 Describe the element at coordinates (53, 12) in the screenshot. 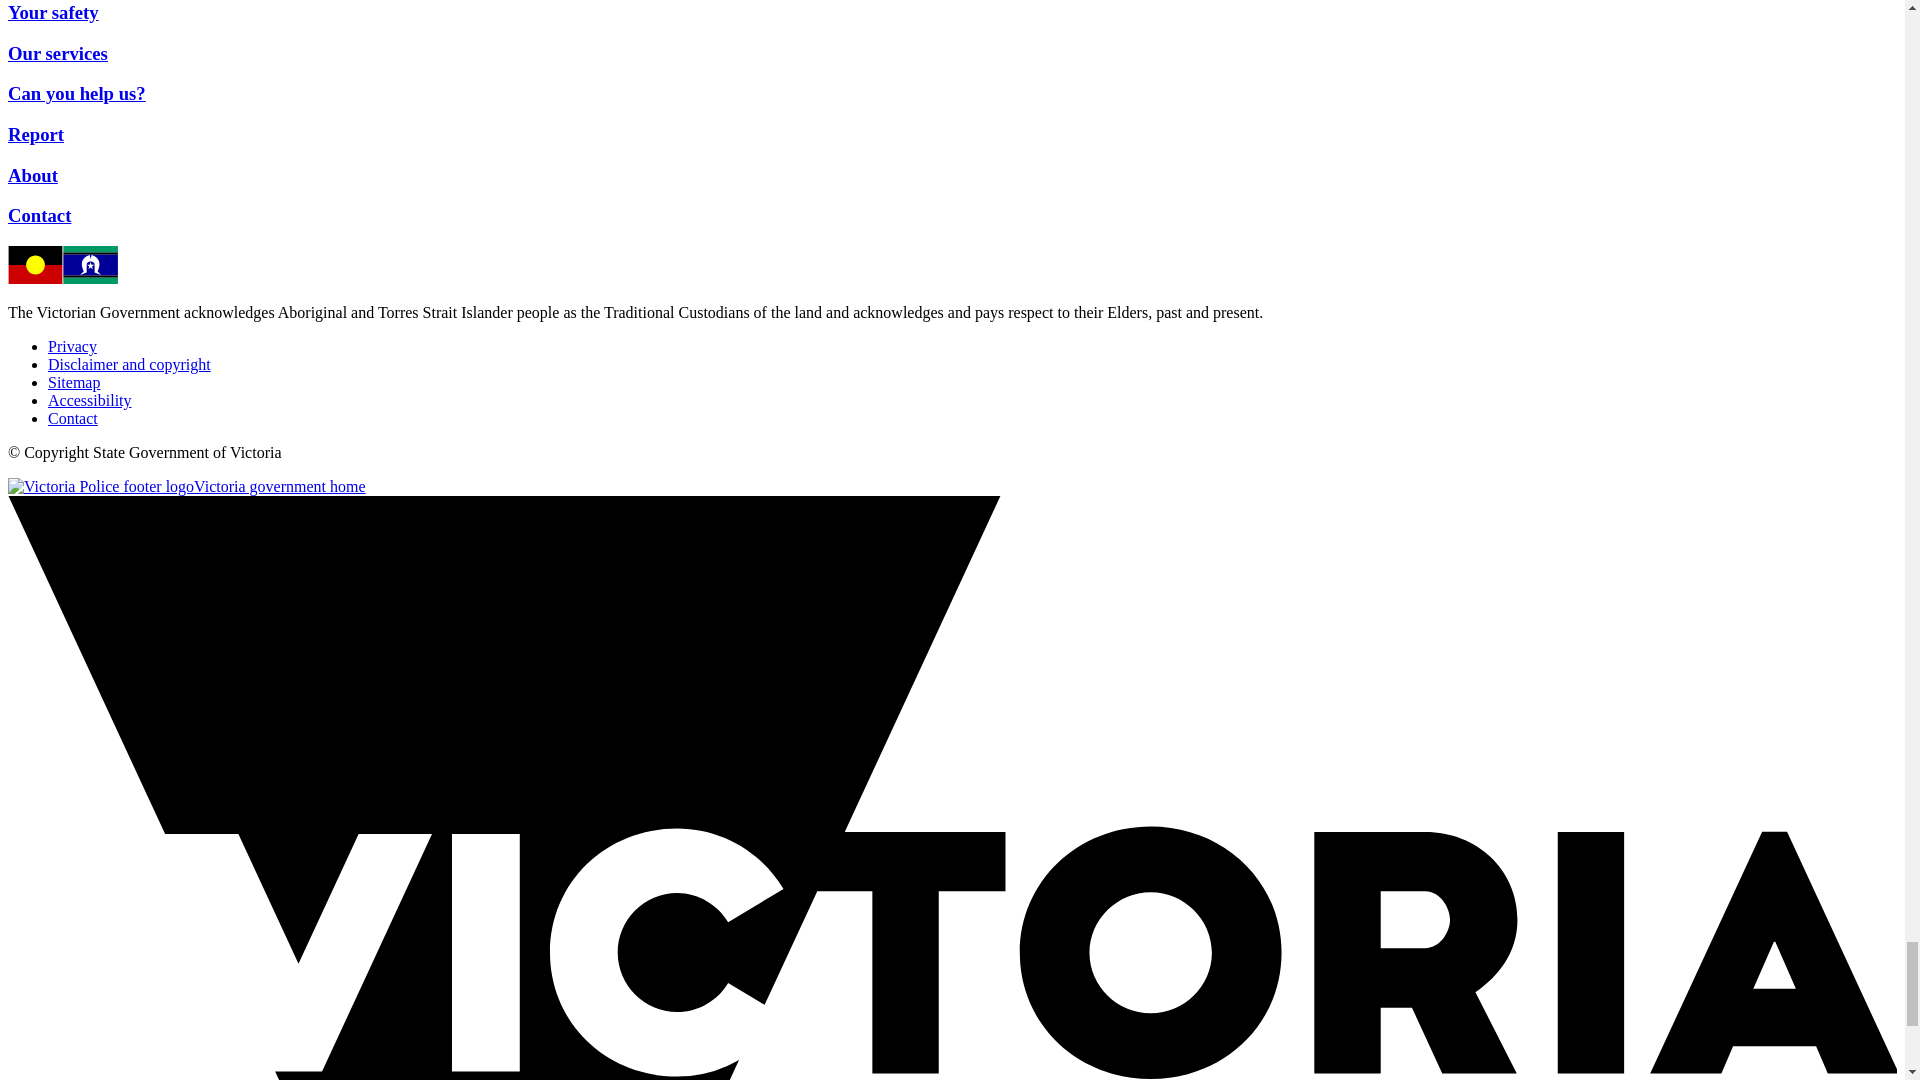

I see `Your safety` at that location.